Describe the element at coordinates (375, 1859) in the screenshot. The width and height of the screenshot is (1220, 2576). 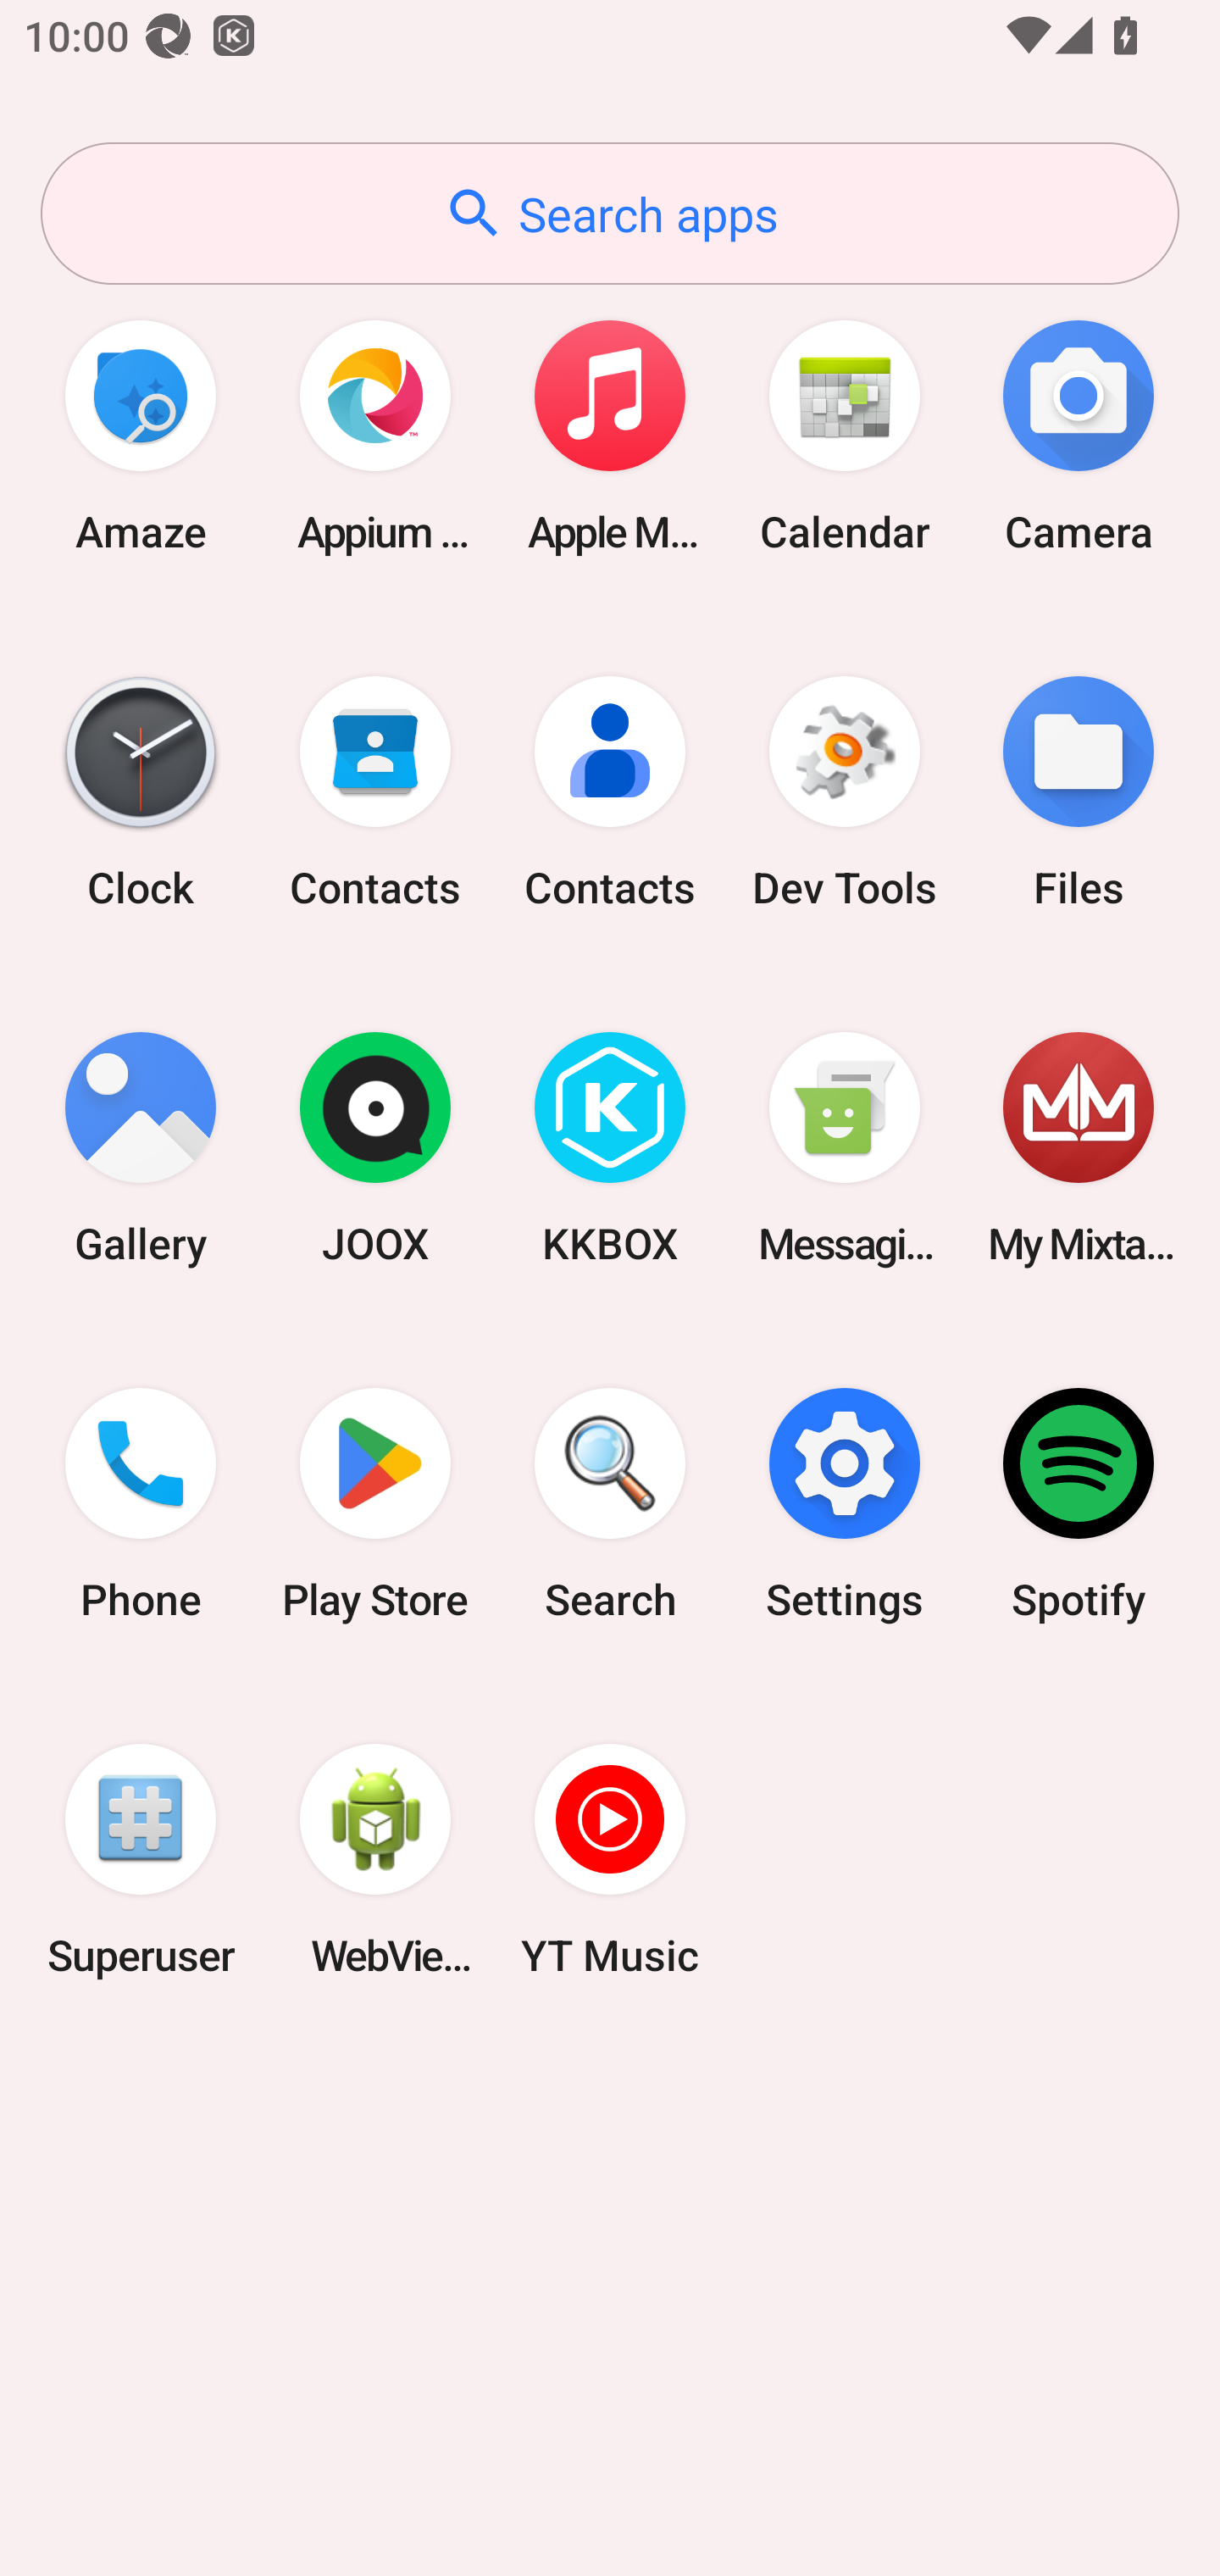
I see `WebView Browser Tester` at that location.